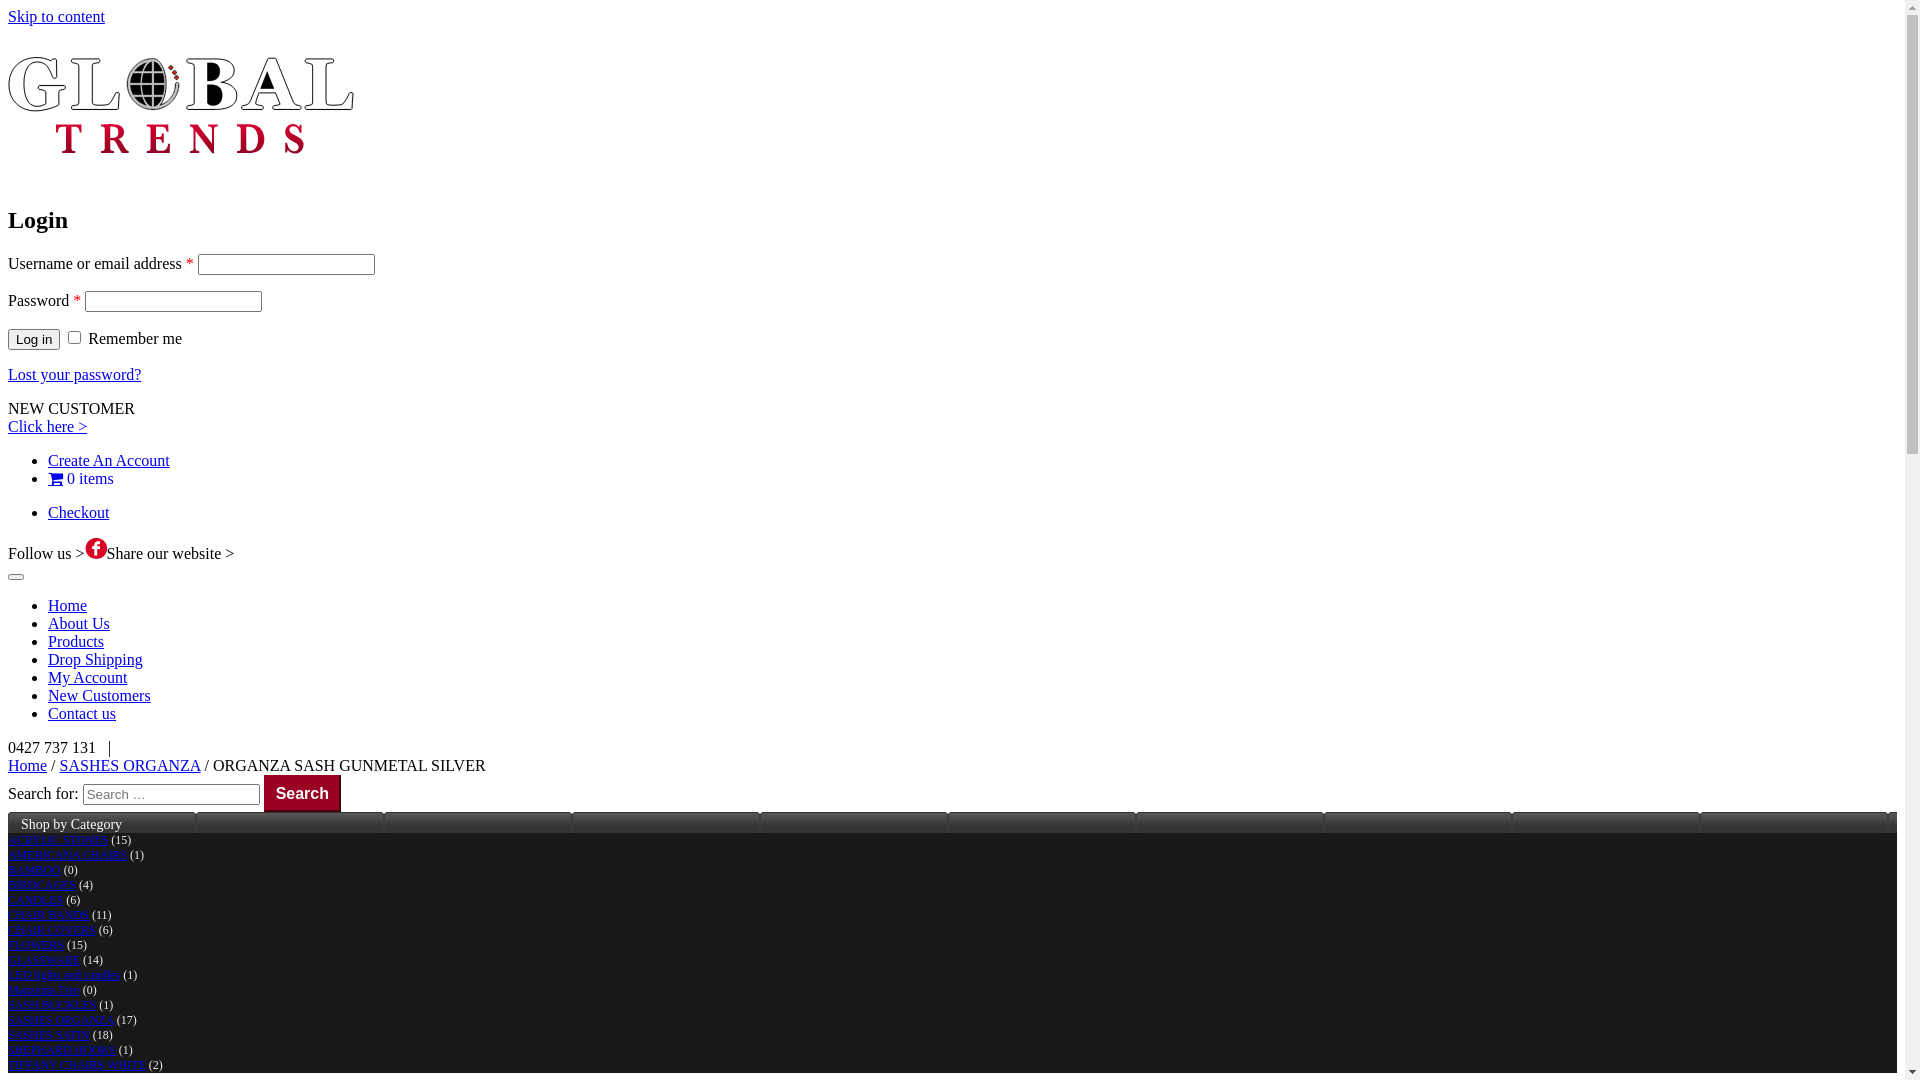 This screenshot has height=1080, width=1920. What do you see at coordinates (34, 870) in the screenshot?
I see `BAMBOO` at bounding box center [34, 870].